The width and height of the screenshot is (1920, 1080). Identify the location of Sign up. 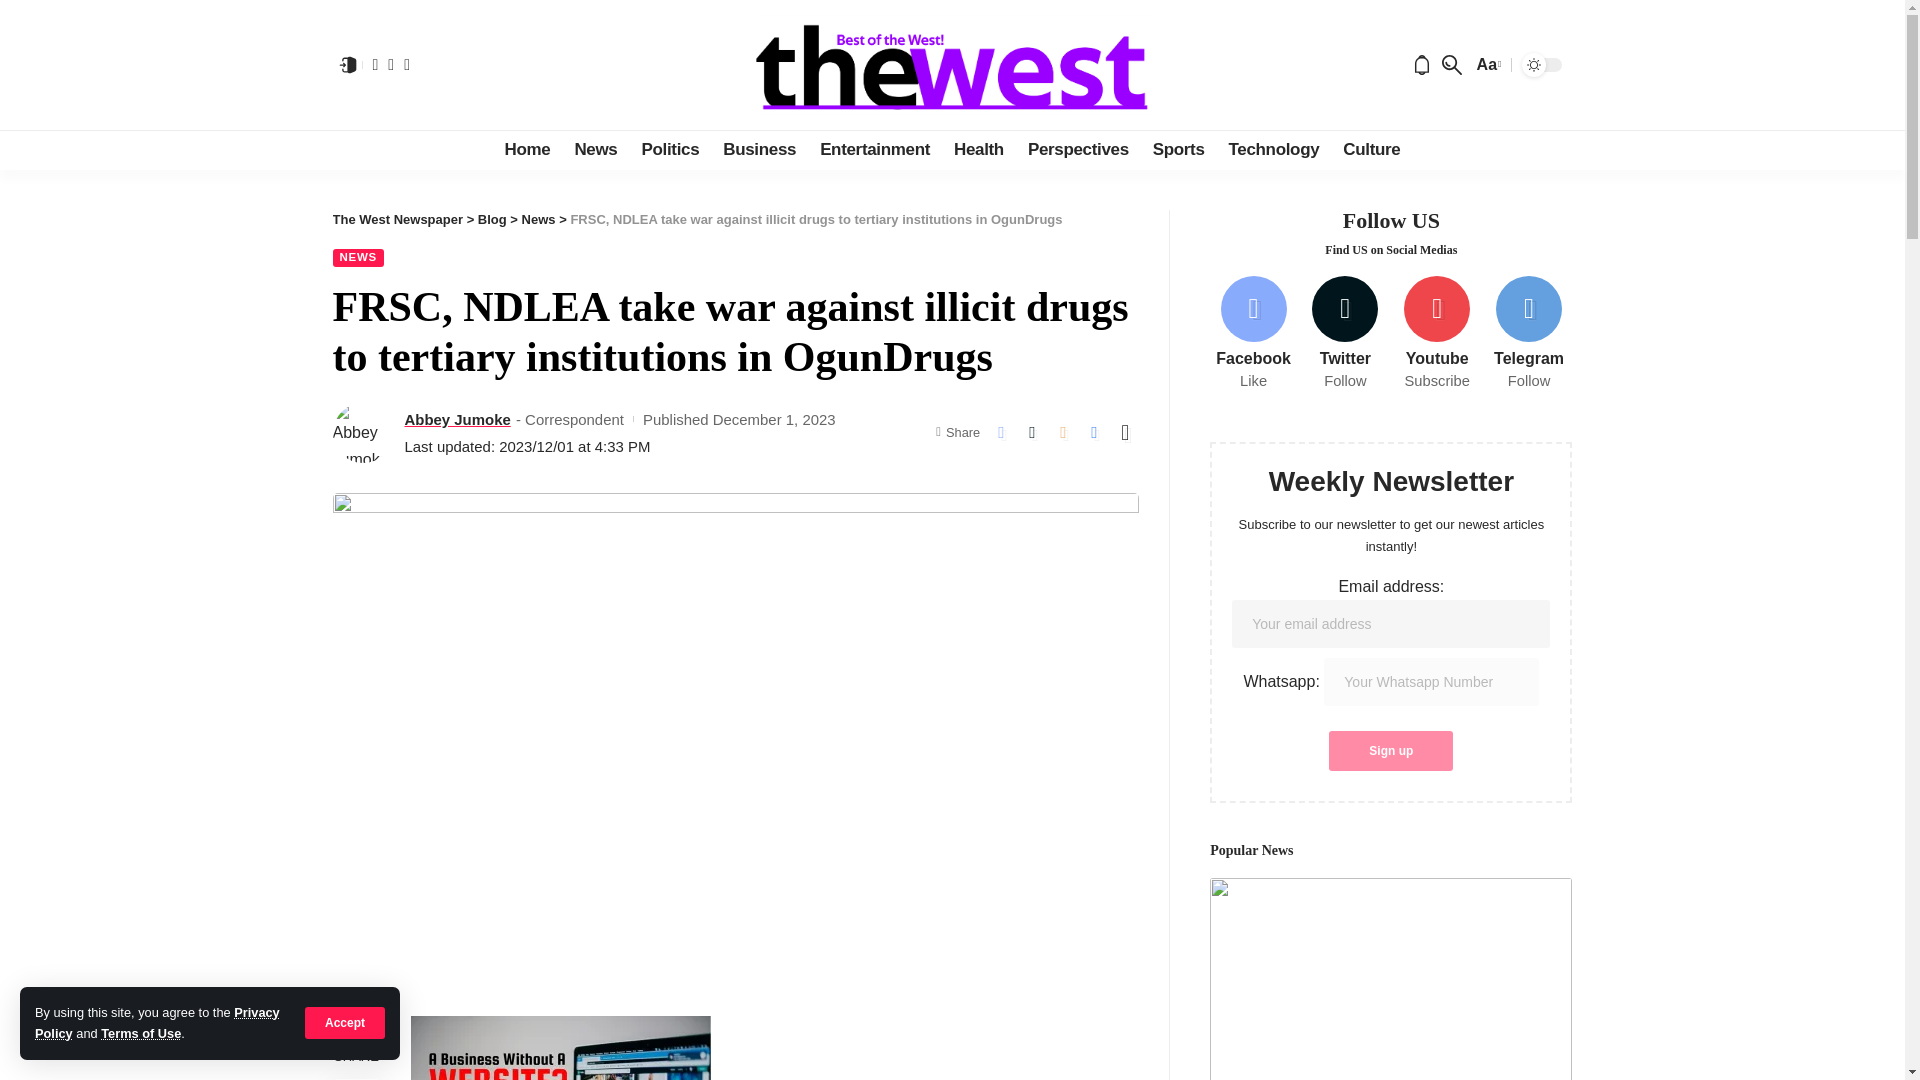
(1390, 751).